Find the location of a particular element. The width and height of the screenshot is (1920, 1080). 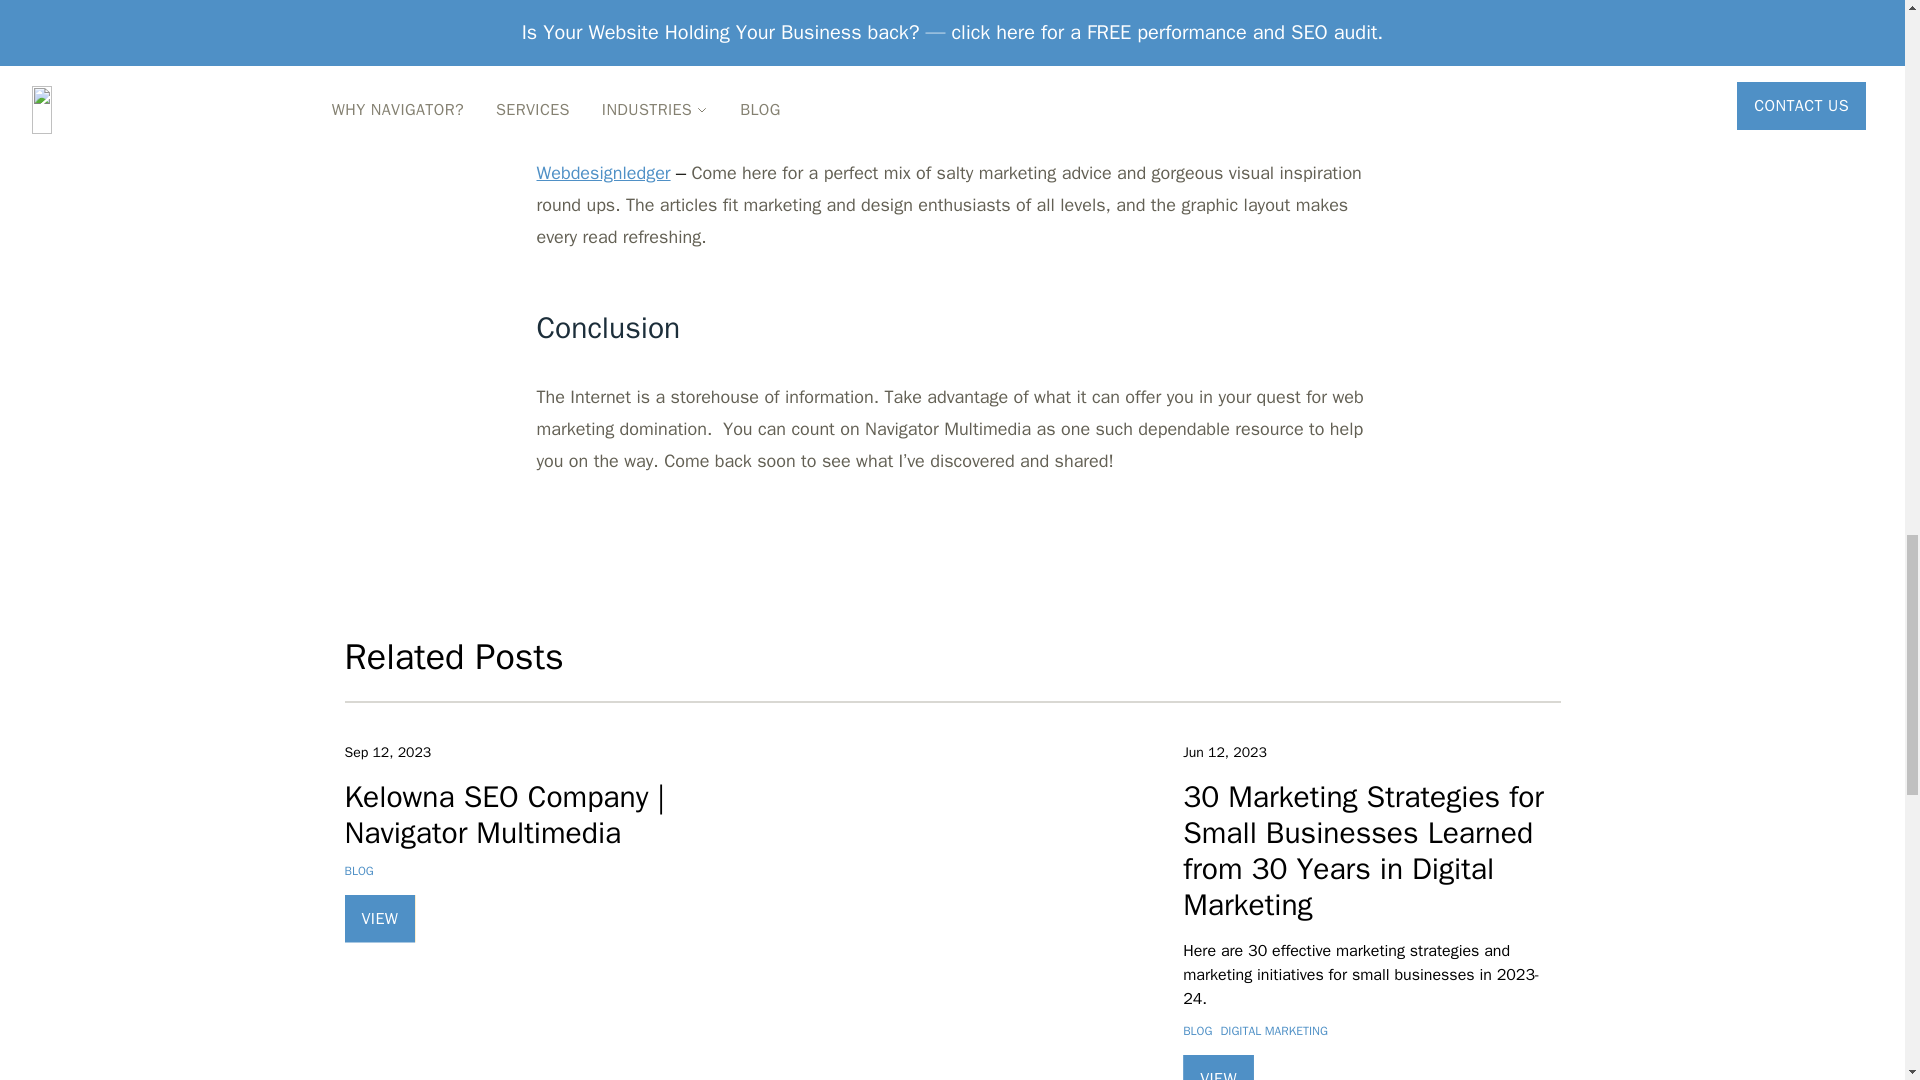

BLOG is located at coordinates (358, 870).